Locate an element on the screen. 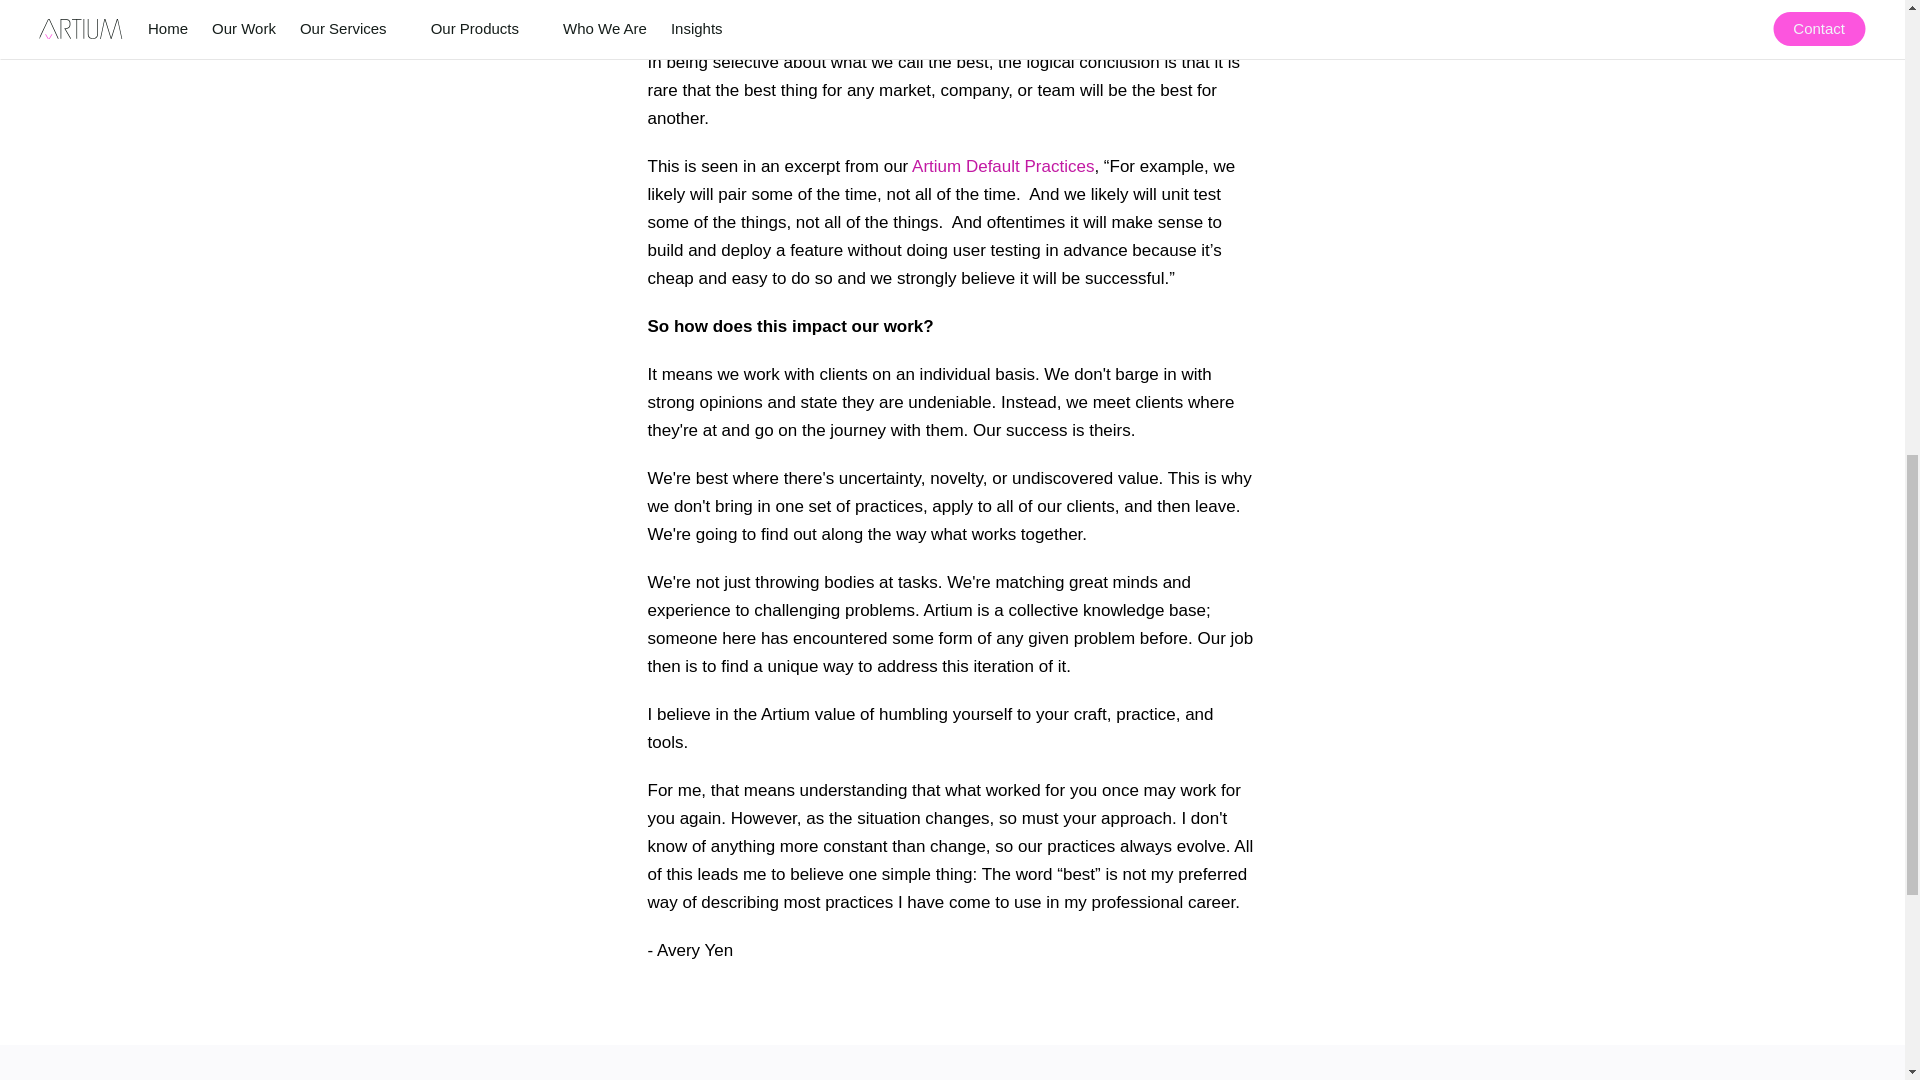 The image size is (1920, 1080). Artium Default Practices is located at coordinates (1003, 166).